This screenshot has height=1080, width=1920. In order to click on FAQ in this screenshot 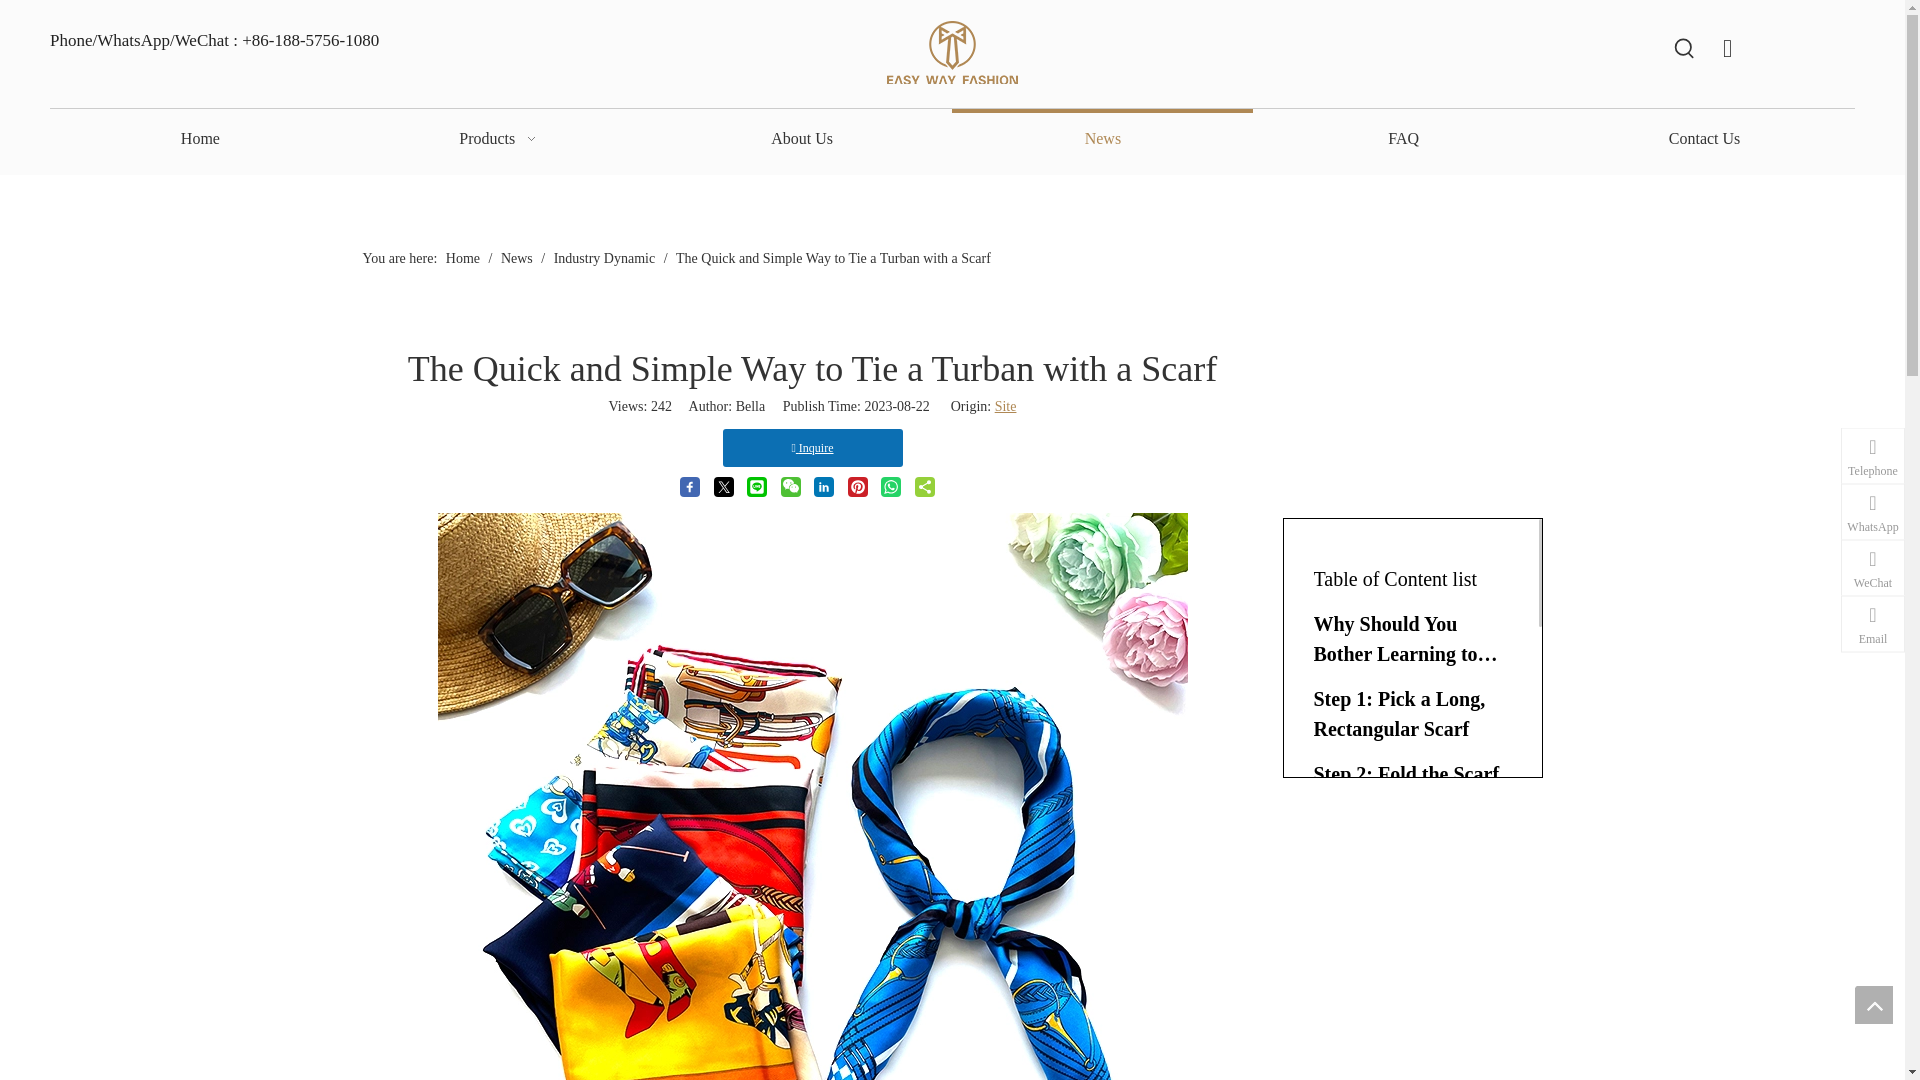, I will do `click(1403, 138)`.